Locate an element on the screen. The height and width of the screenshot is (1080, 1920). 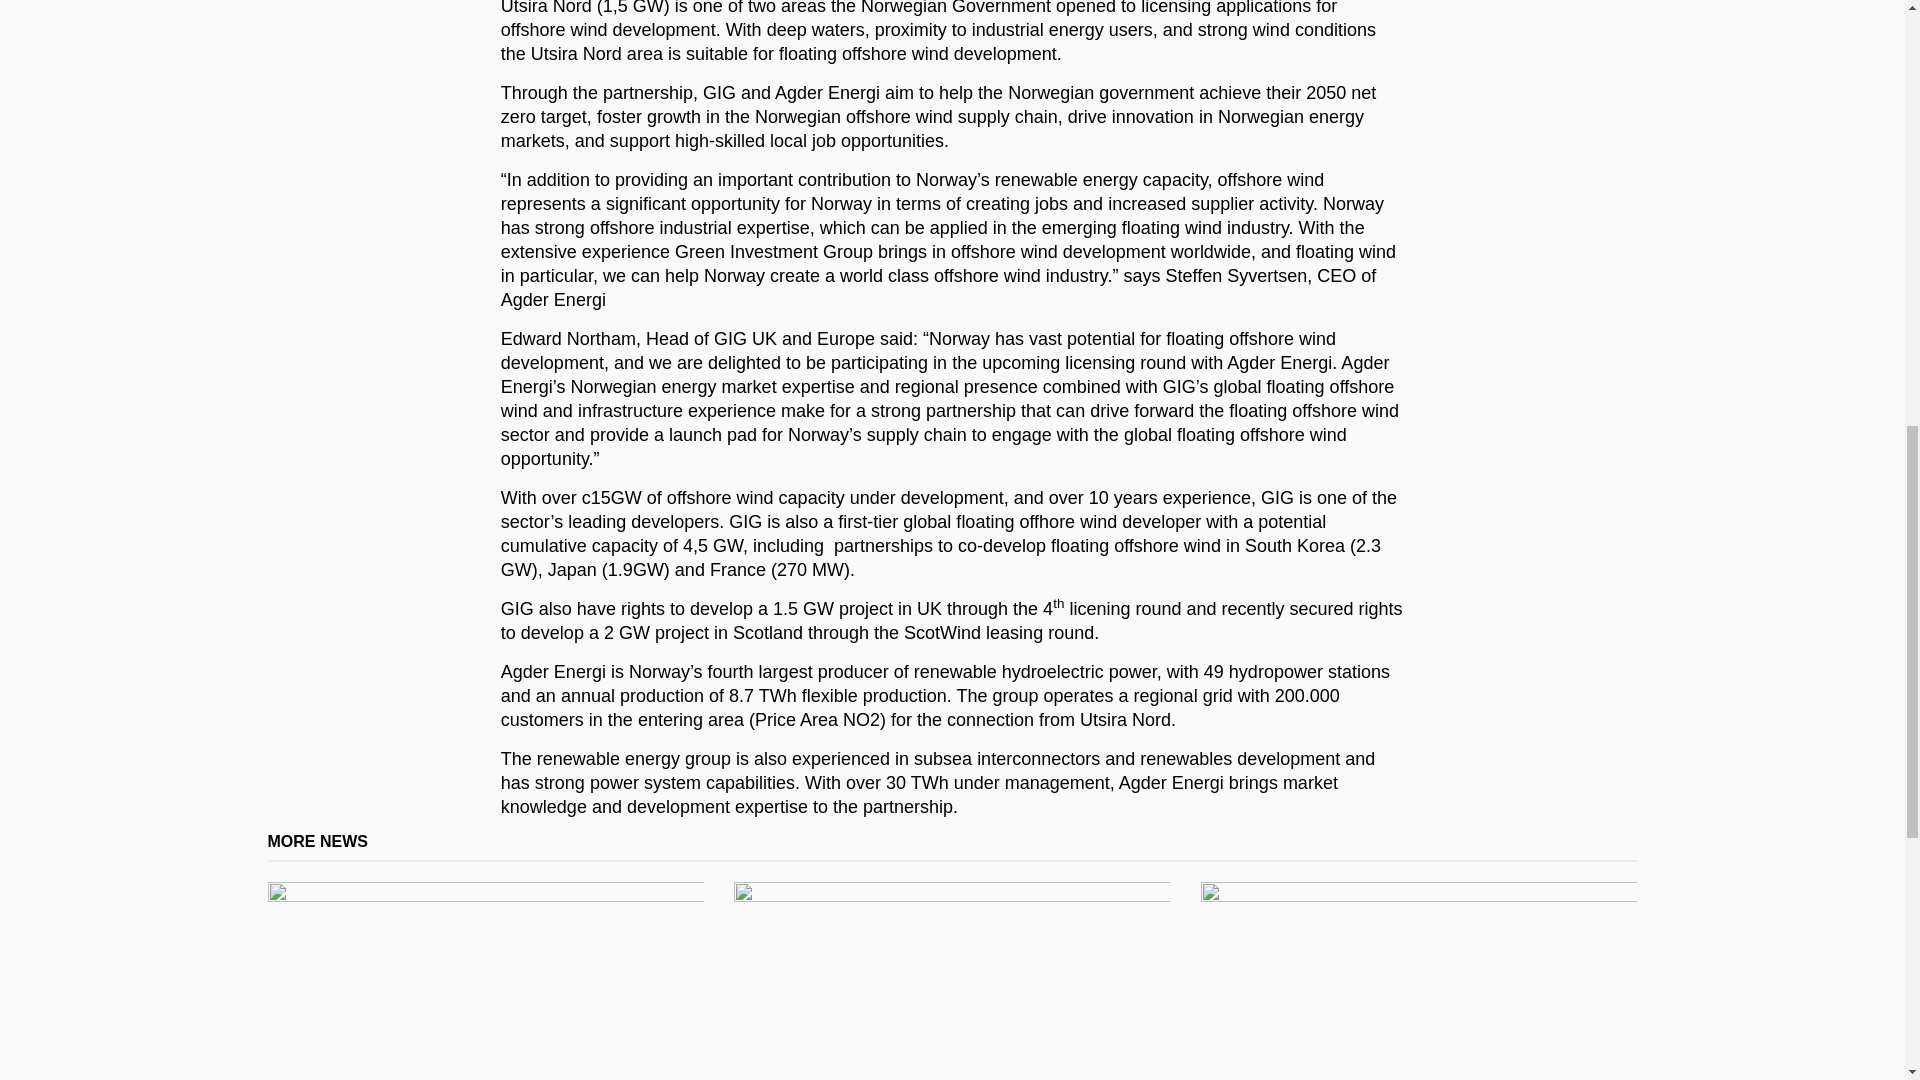
MORE NEWS is located at coordinates (318, 840).